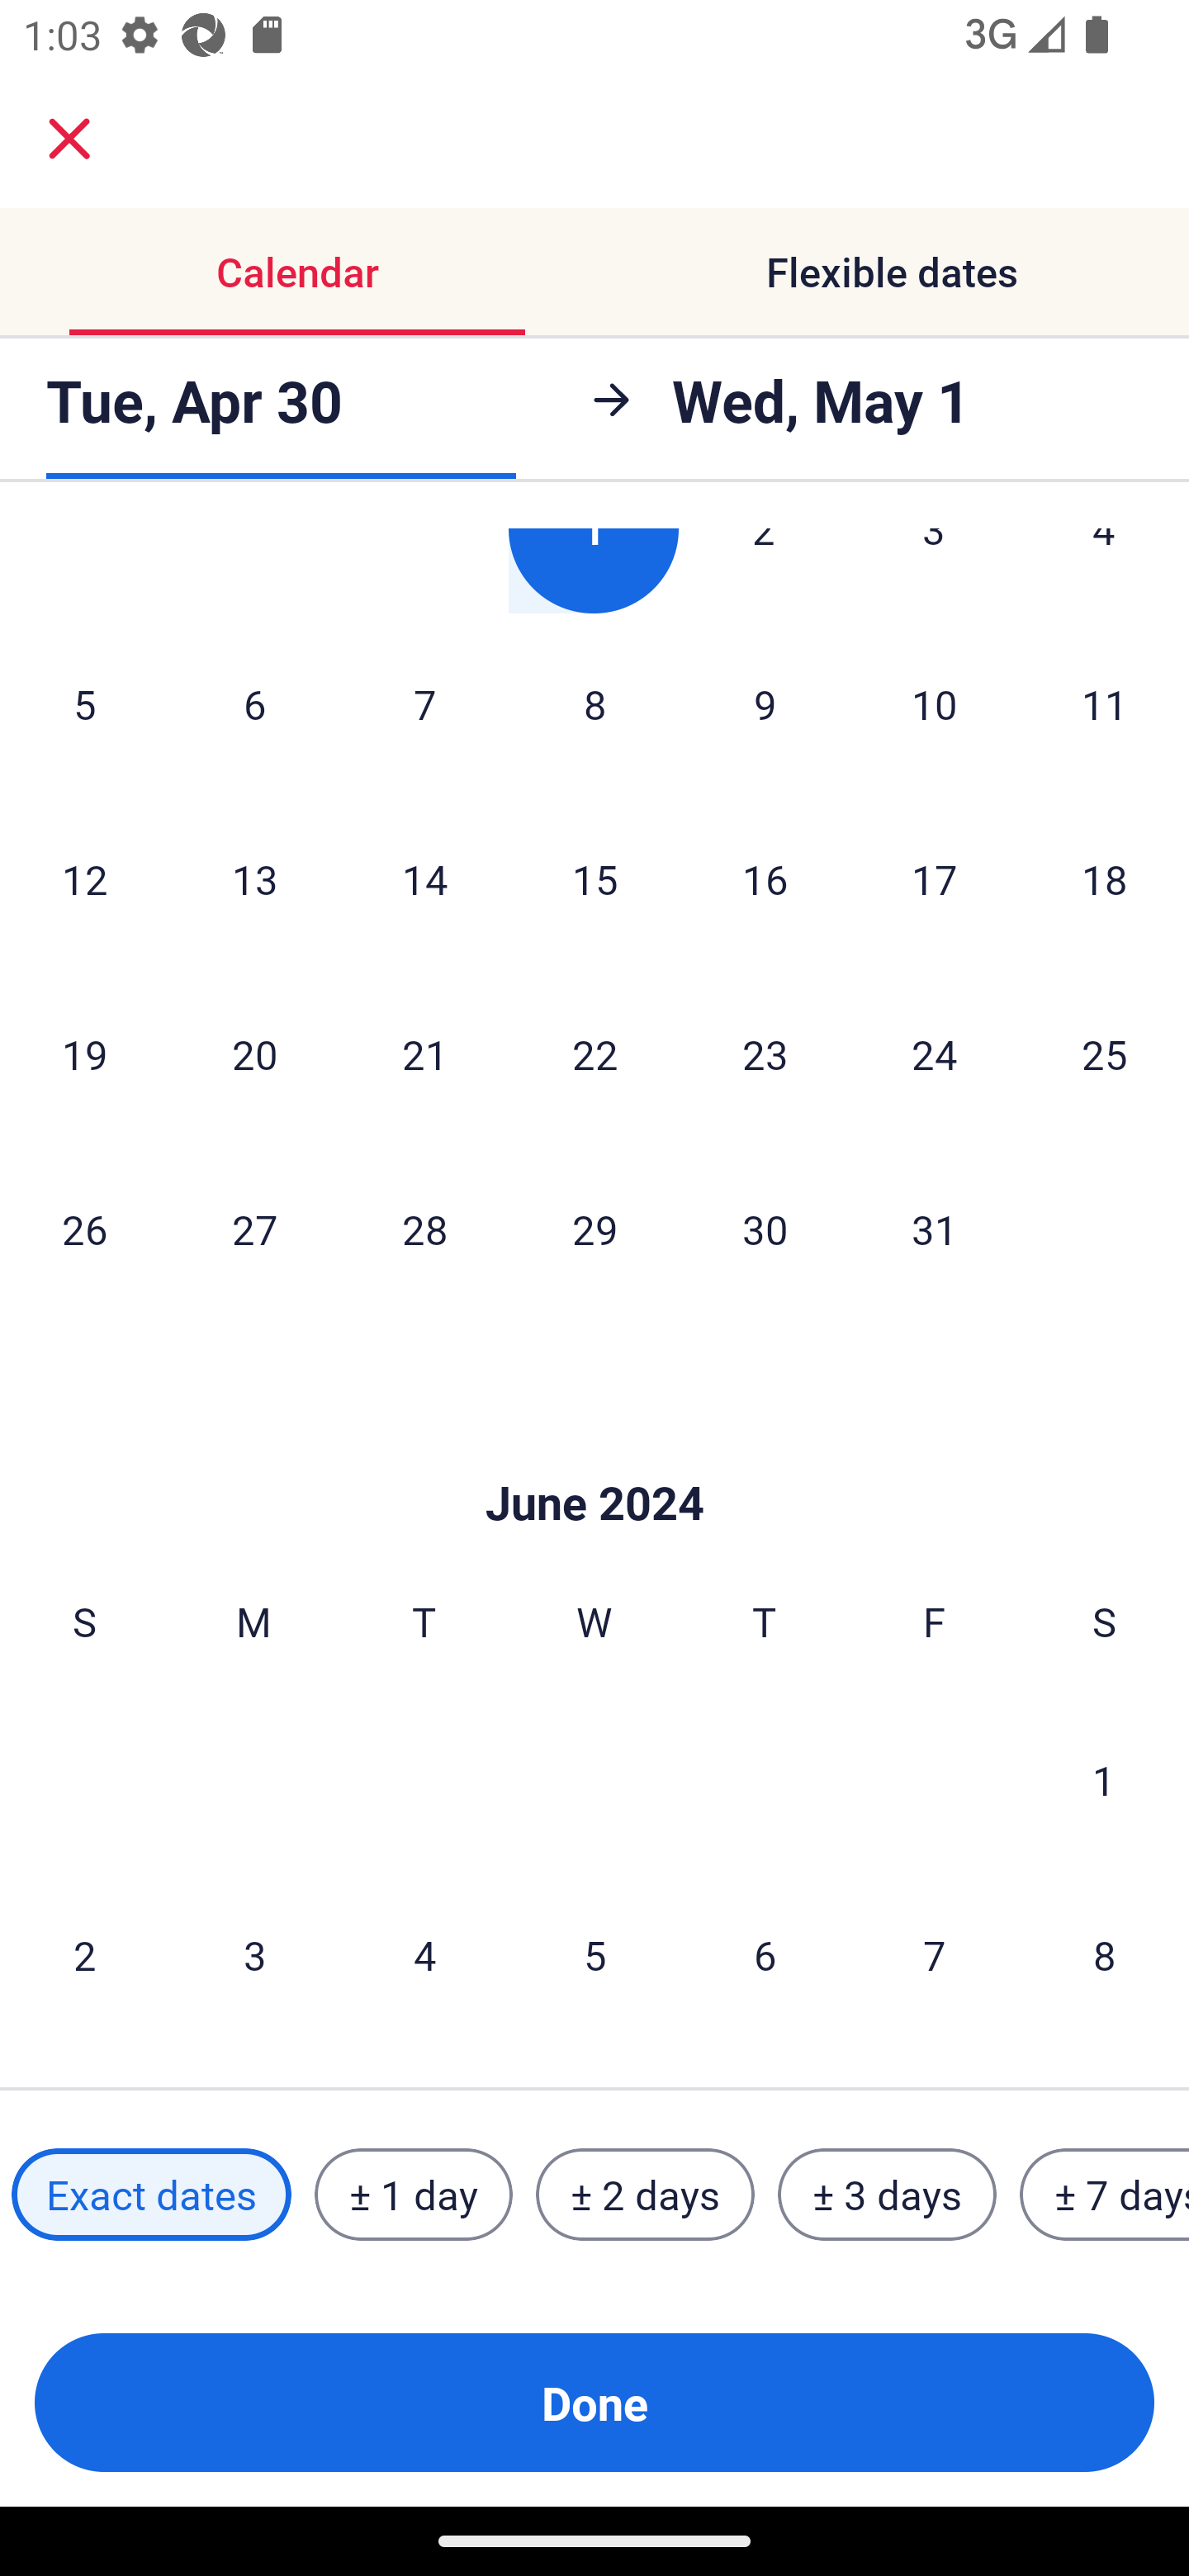 Image resolution: width=1189 pixels, height=2576 pixels. Describe the element at coordinates (935, 703) in the screenshot. I see `10 Friday, May 10, 2024` at that location.